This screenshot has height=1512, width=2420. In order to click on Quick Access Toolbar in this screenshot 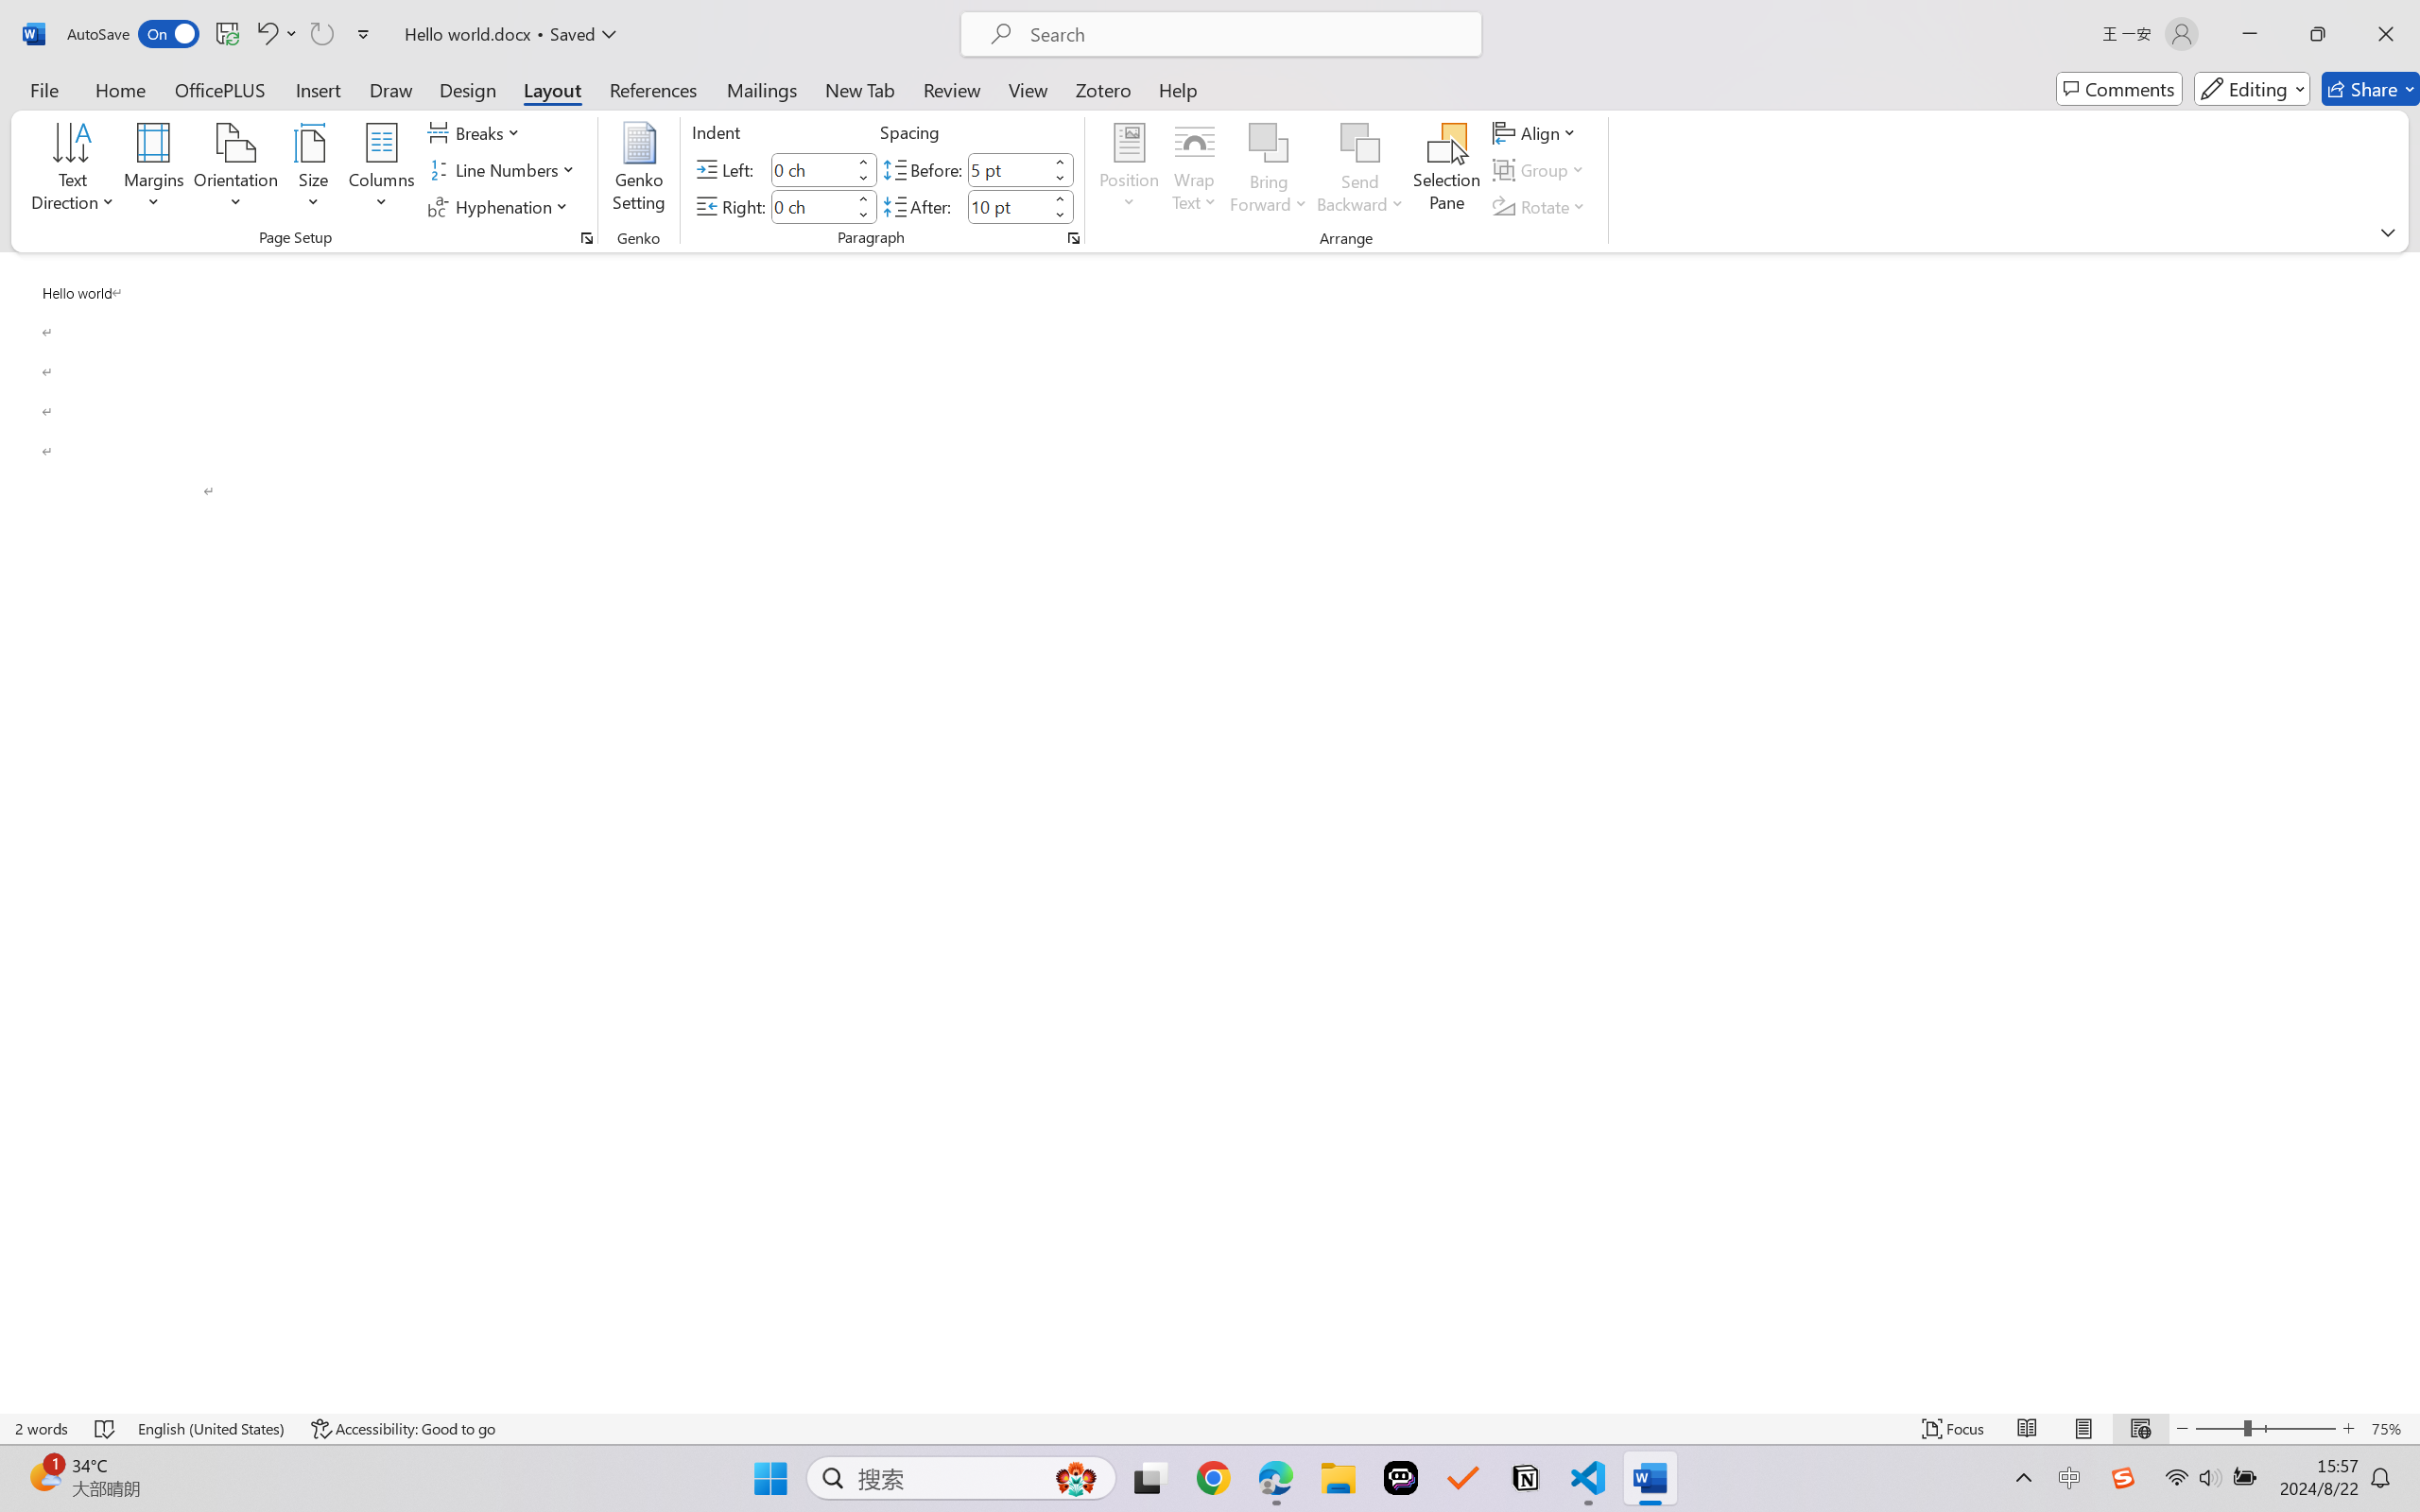, I will do `click(223, 34)`.